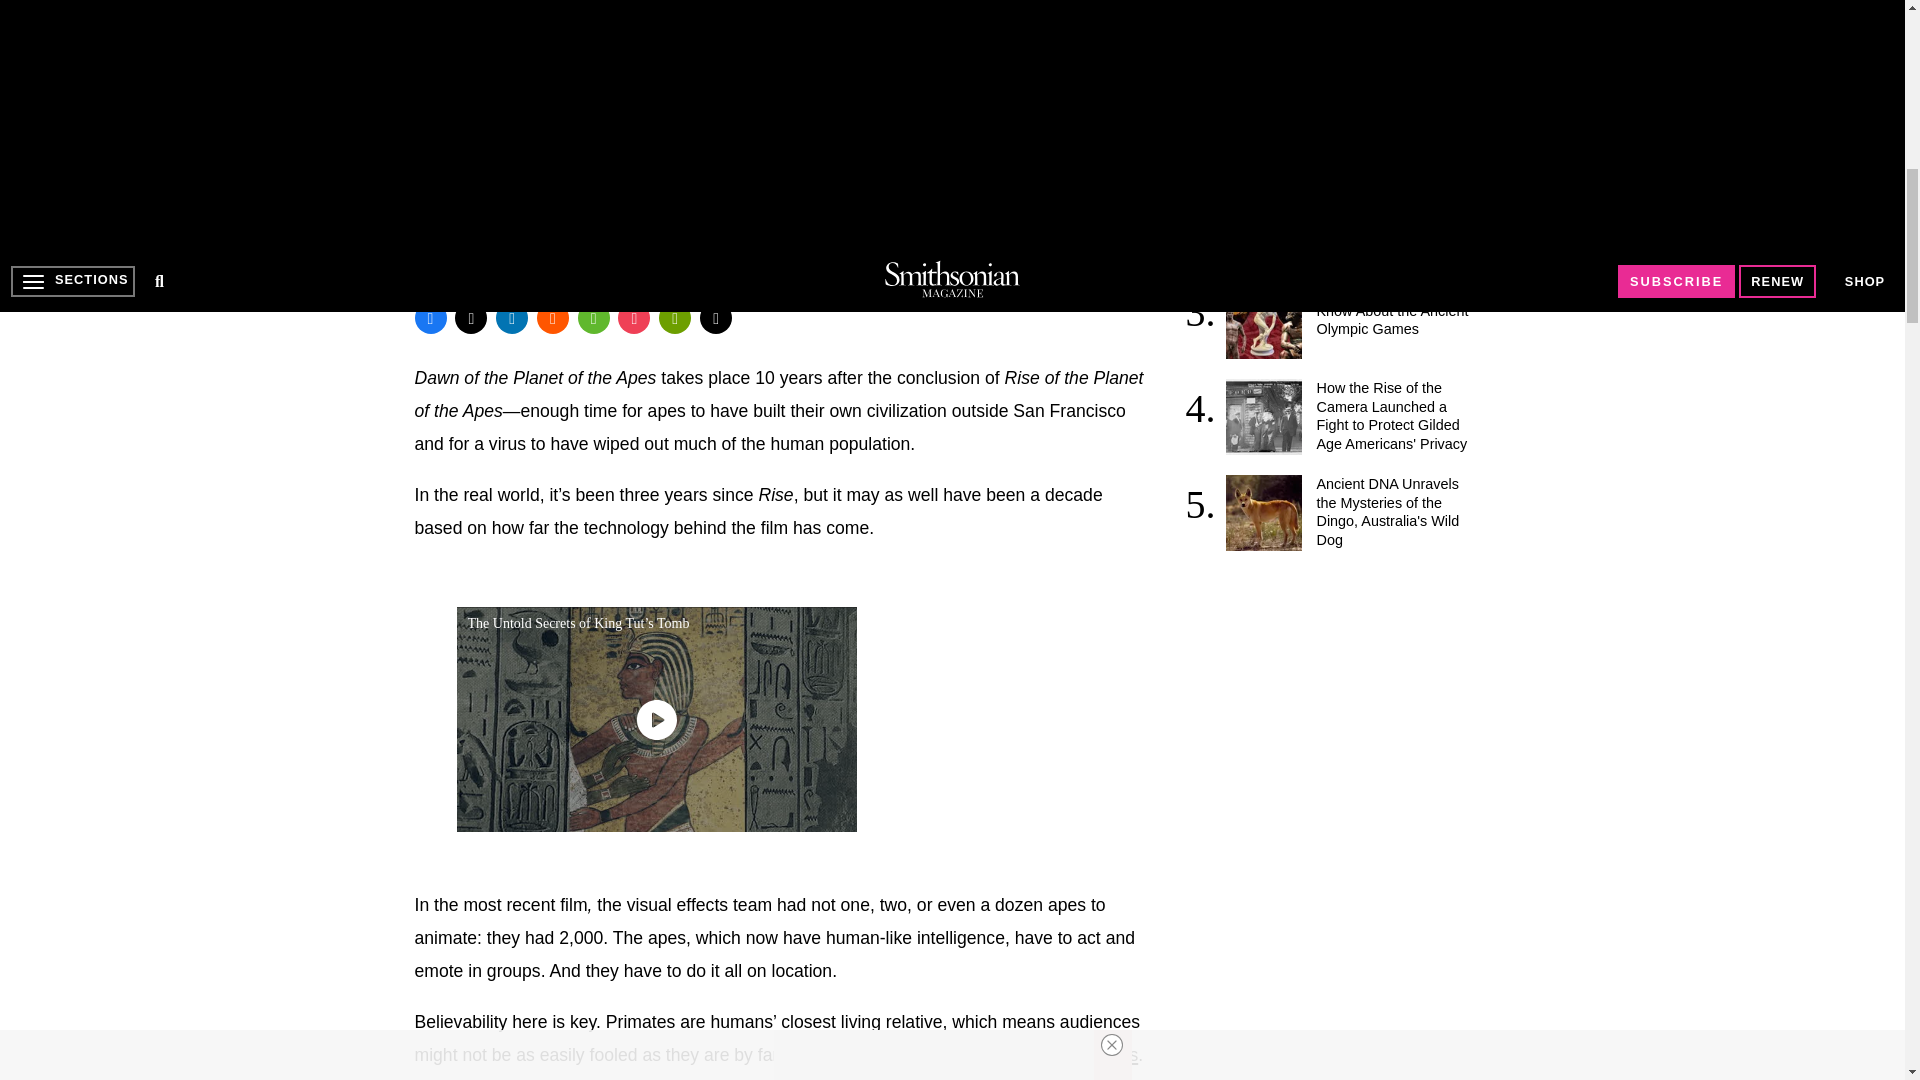 The image size is (1920, 1080). Describe the element at coordinates (512, 318) in the screenshot. I see `LinkedIn` at that location.